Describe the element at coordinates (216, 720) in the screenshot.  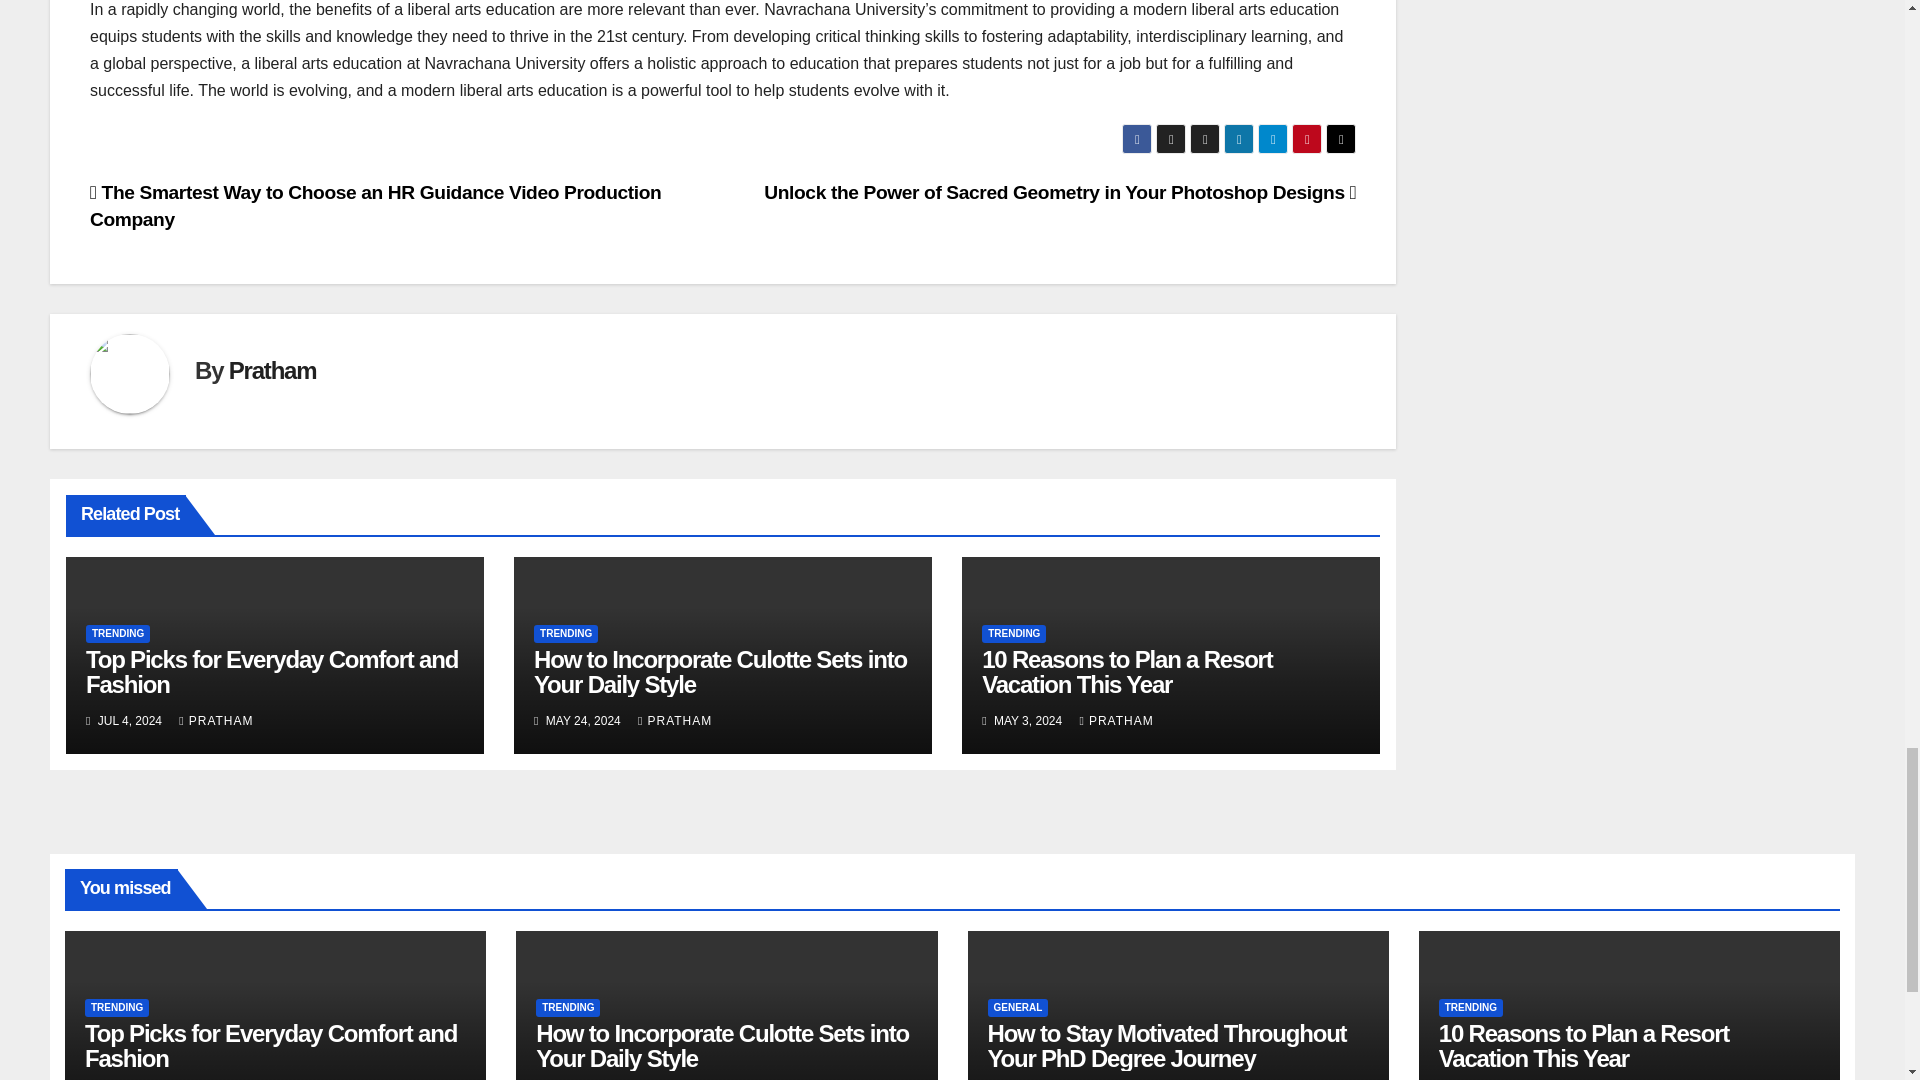
I see `PRATHAM` at that location.